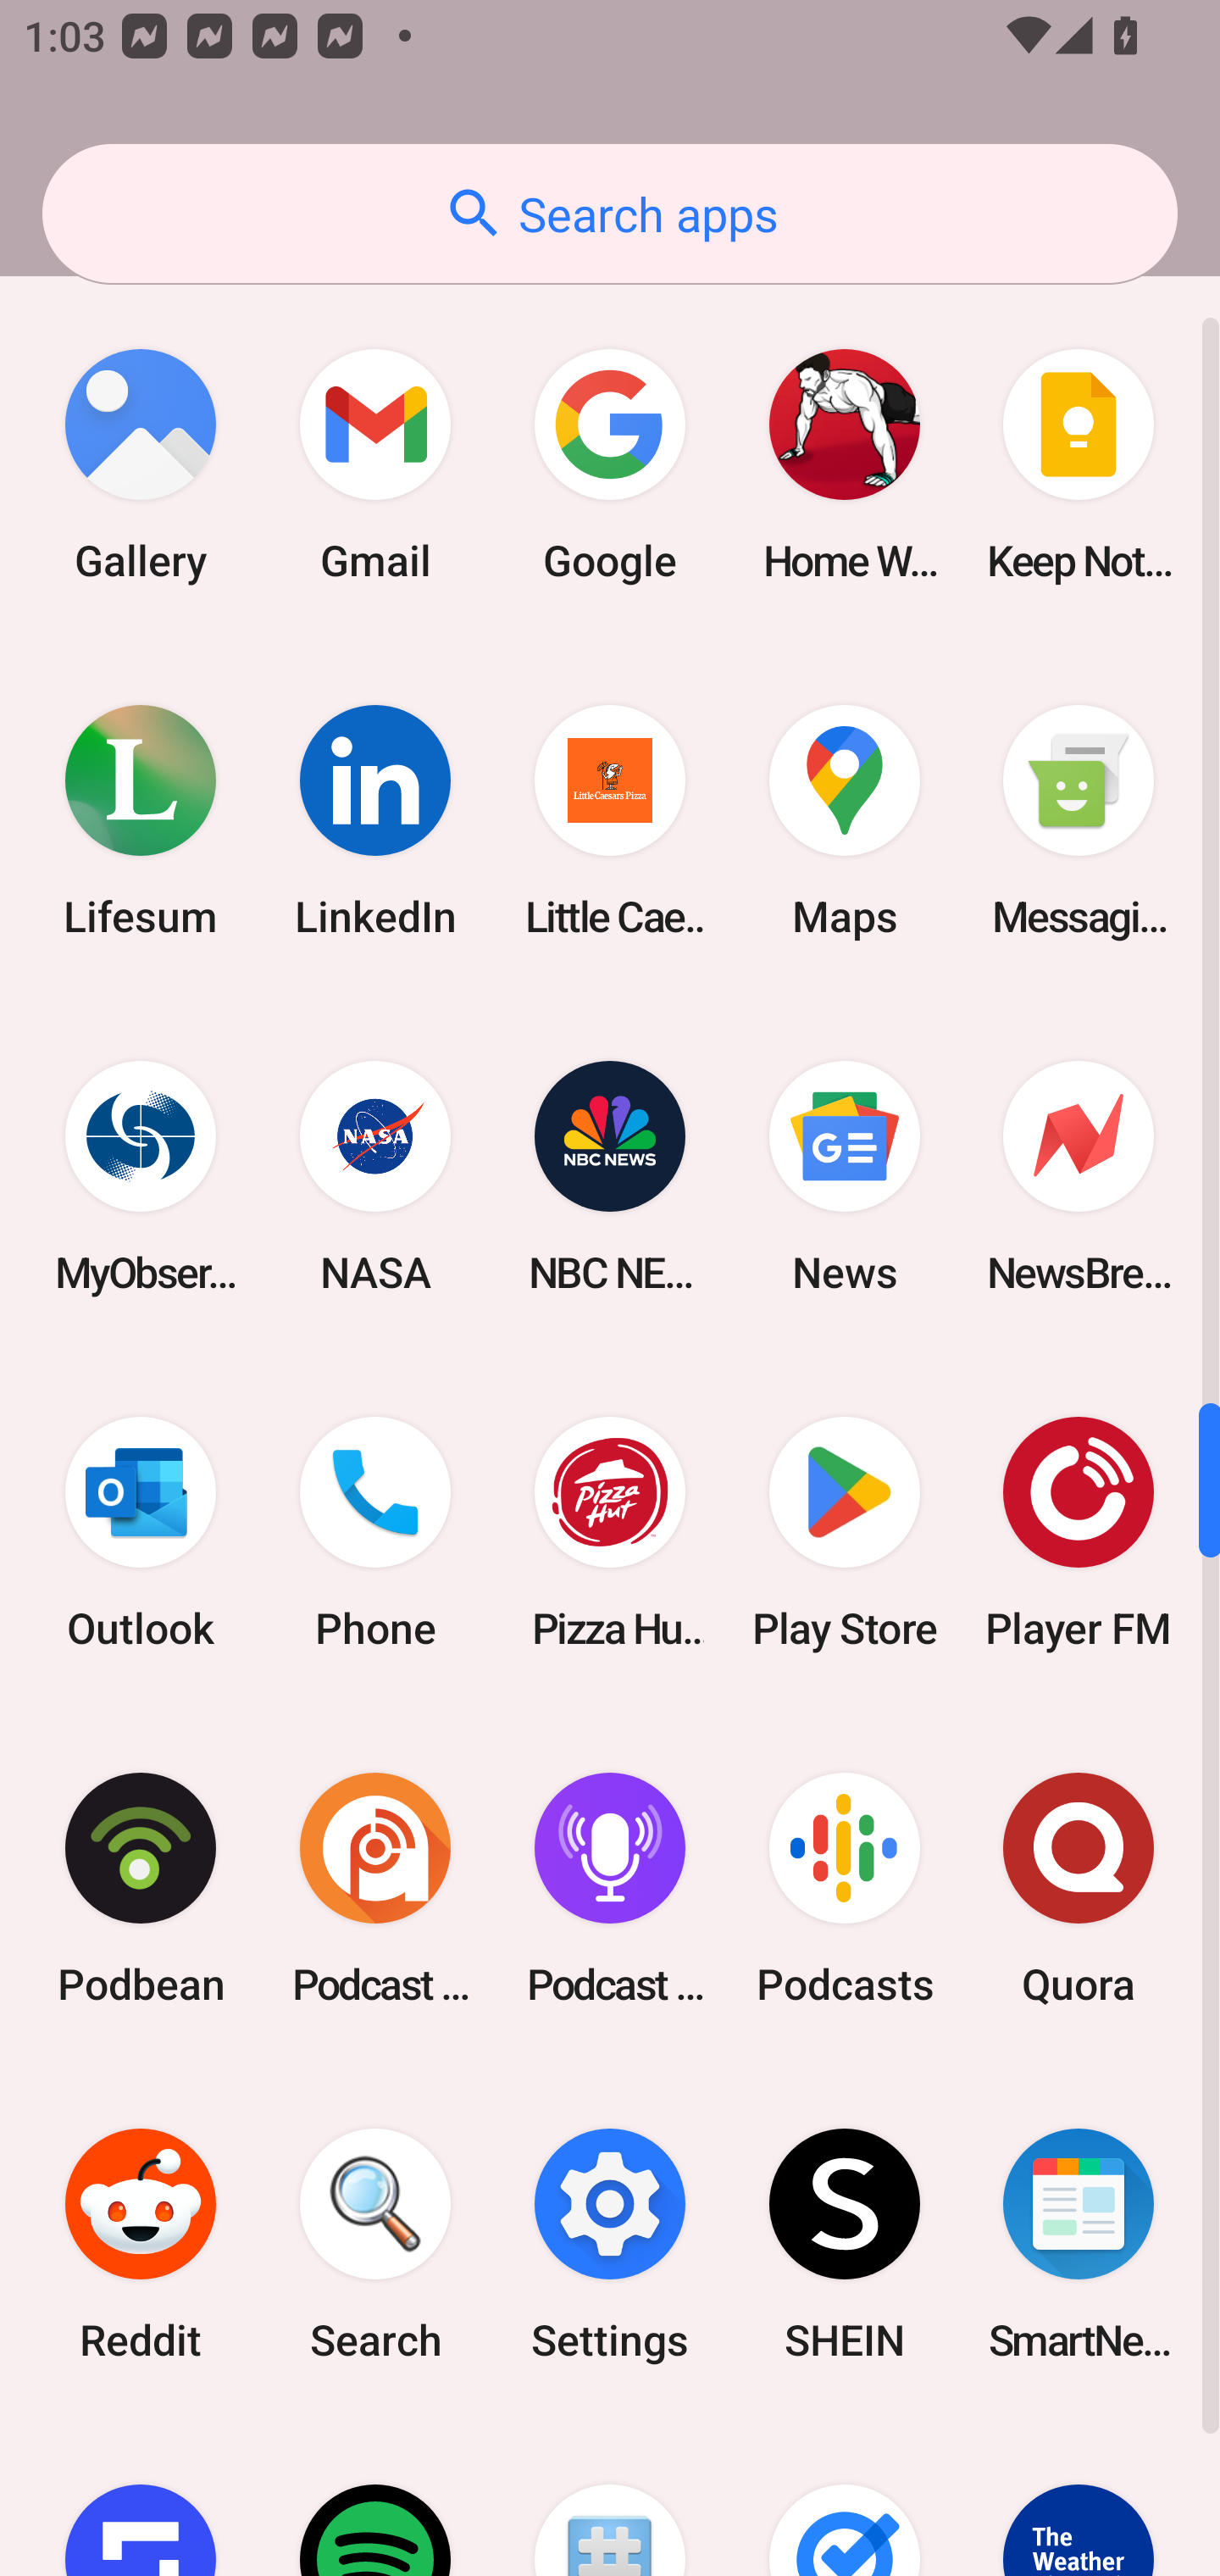 The width and height of the screenshot is (1220, 2576). I want to click on   Search apps, so click(610, 214).